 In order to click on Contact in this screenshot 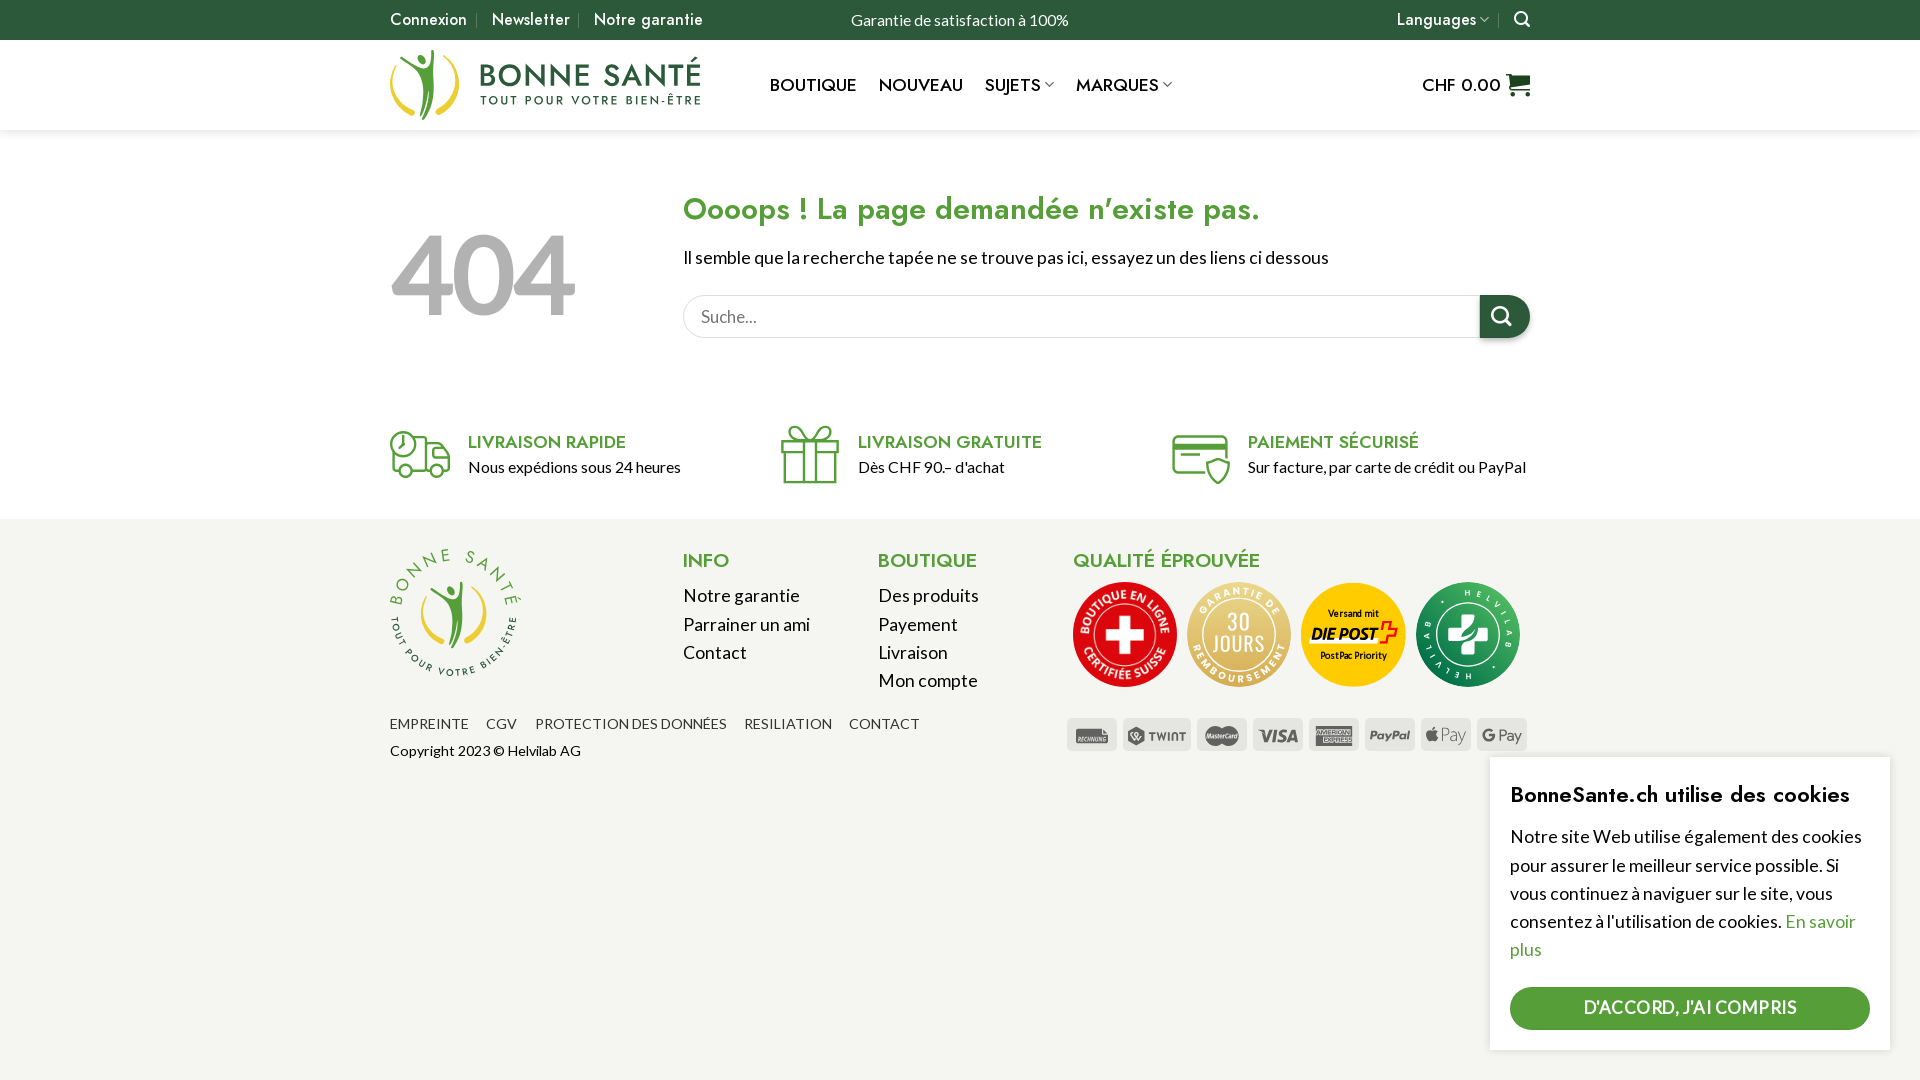, I will do `click(714, 652)`.